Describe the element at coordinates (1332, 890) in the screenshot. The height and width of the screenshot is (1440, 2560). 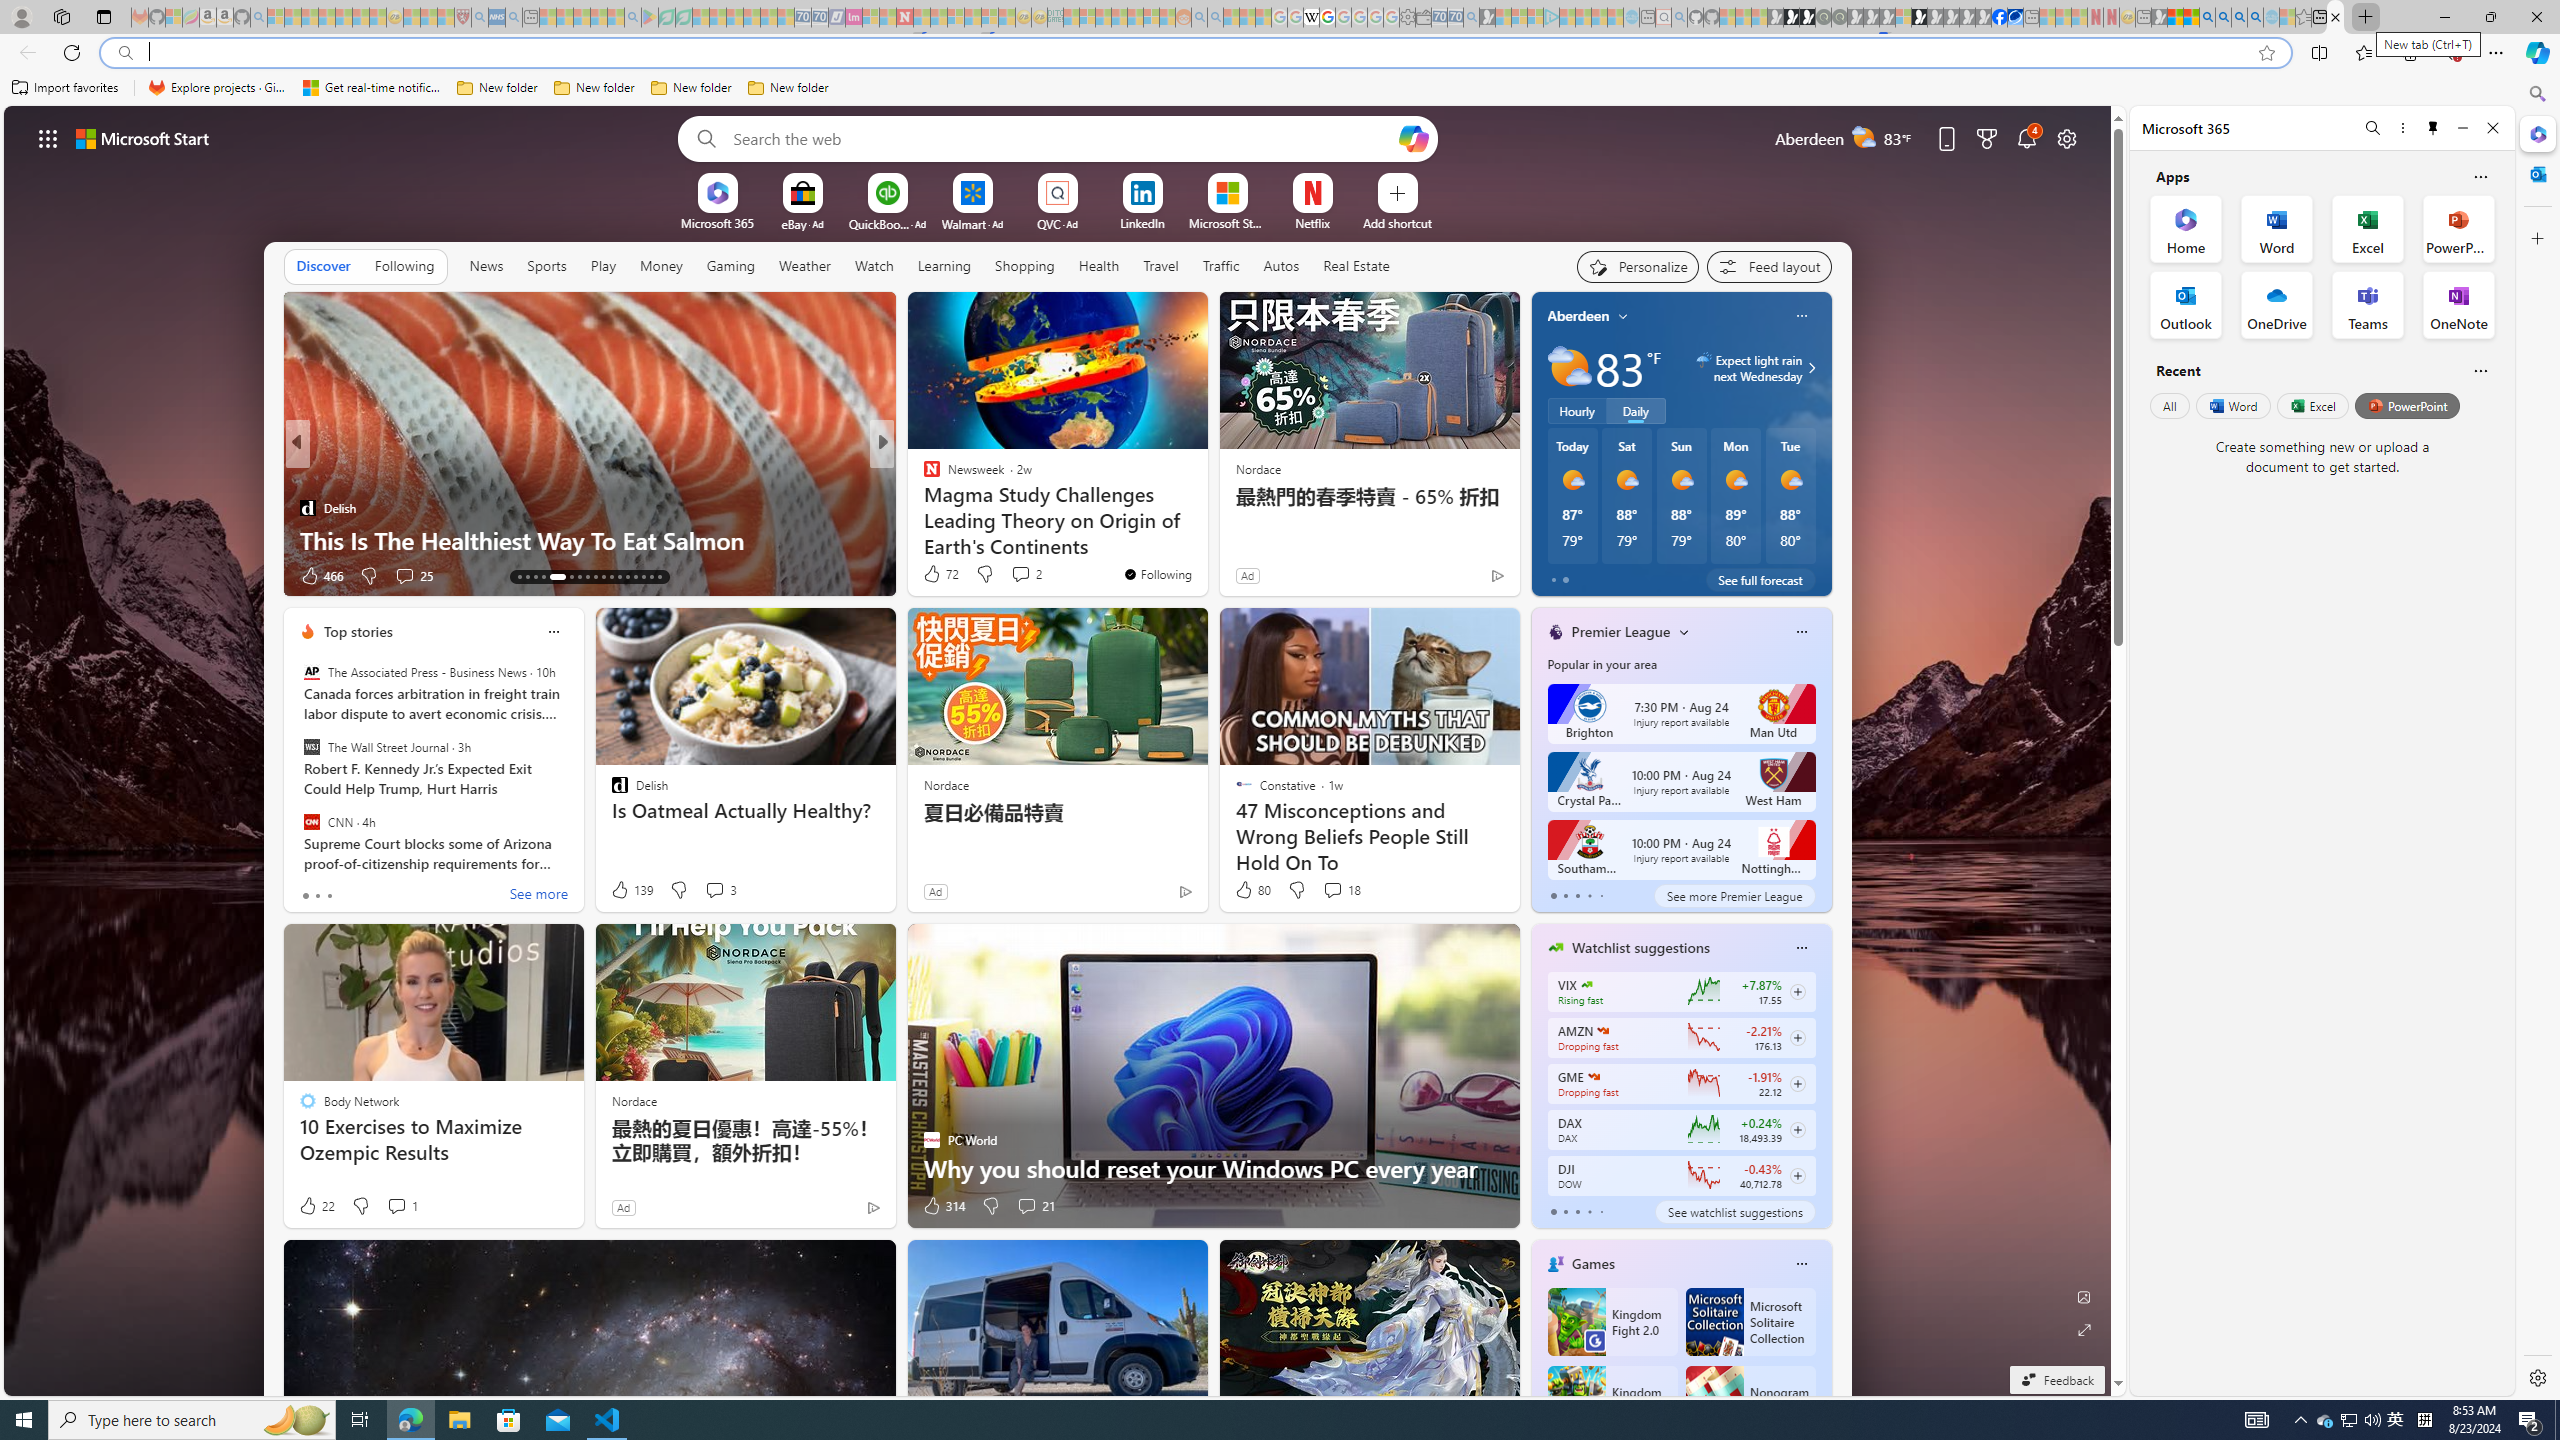
I see `View comments 18 Comment` at that location.